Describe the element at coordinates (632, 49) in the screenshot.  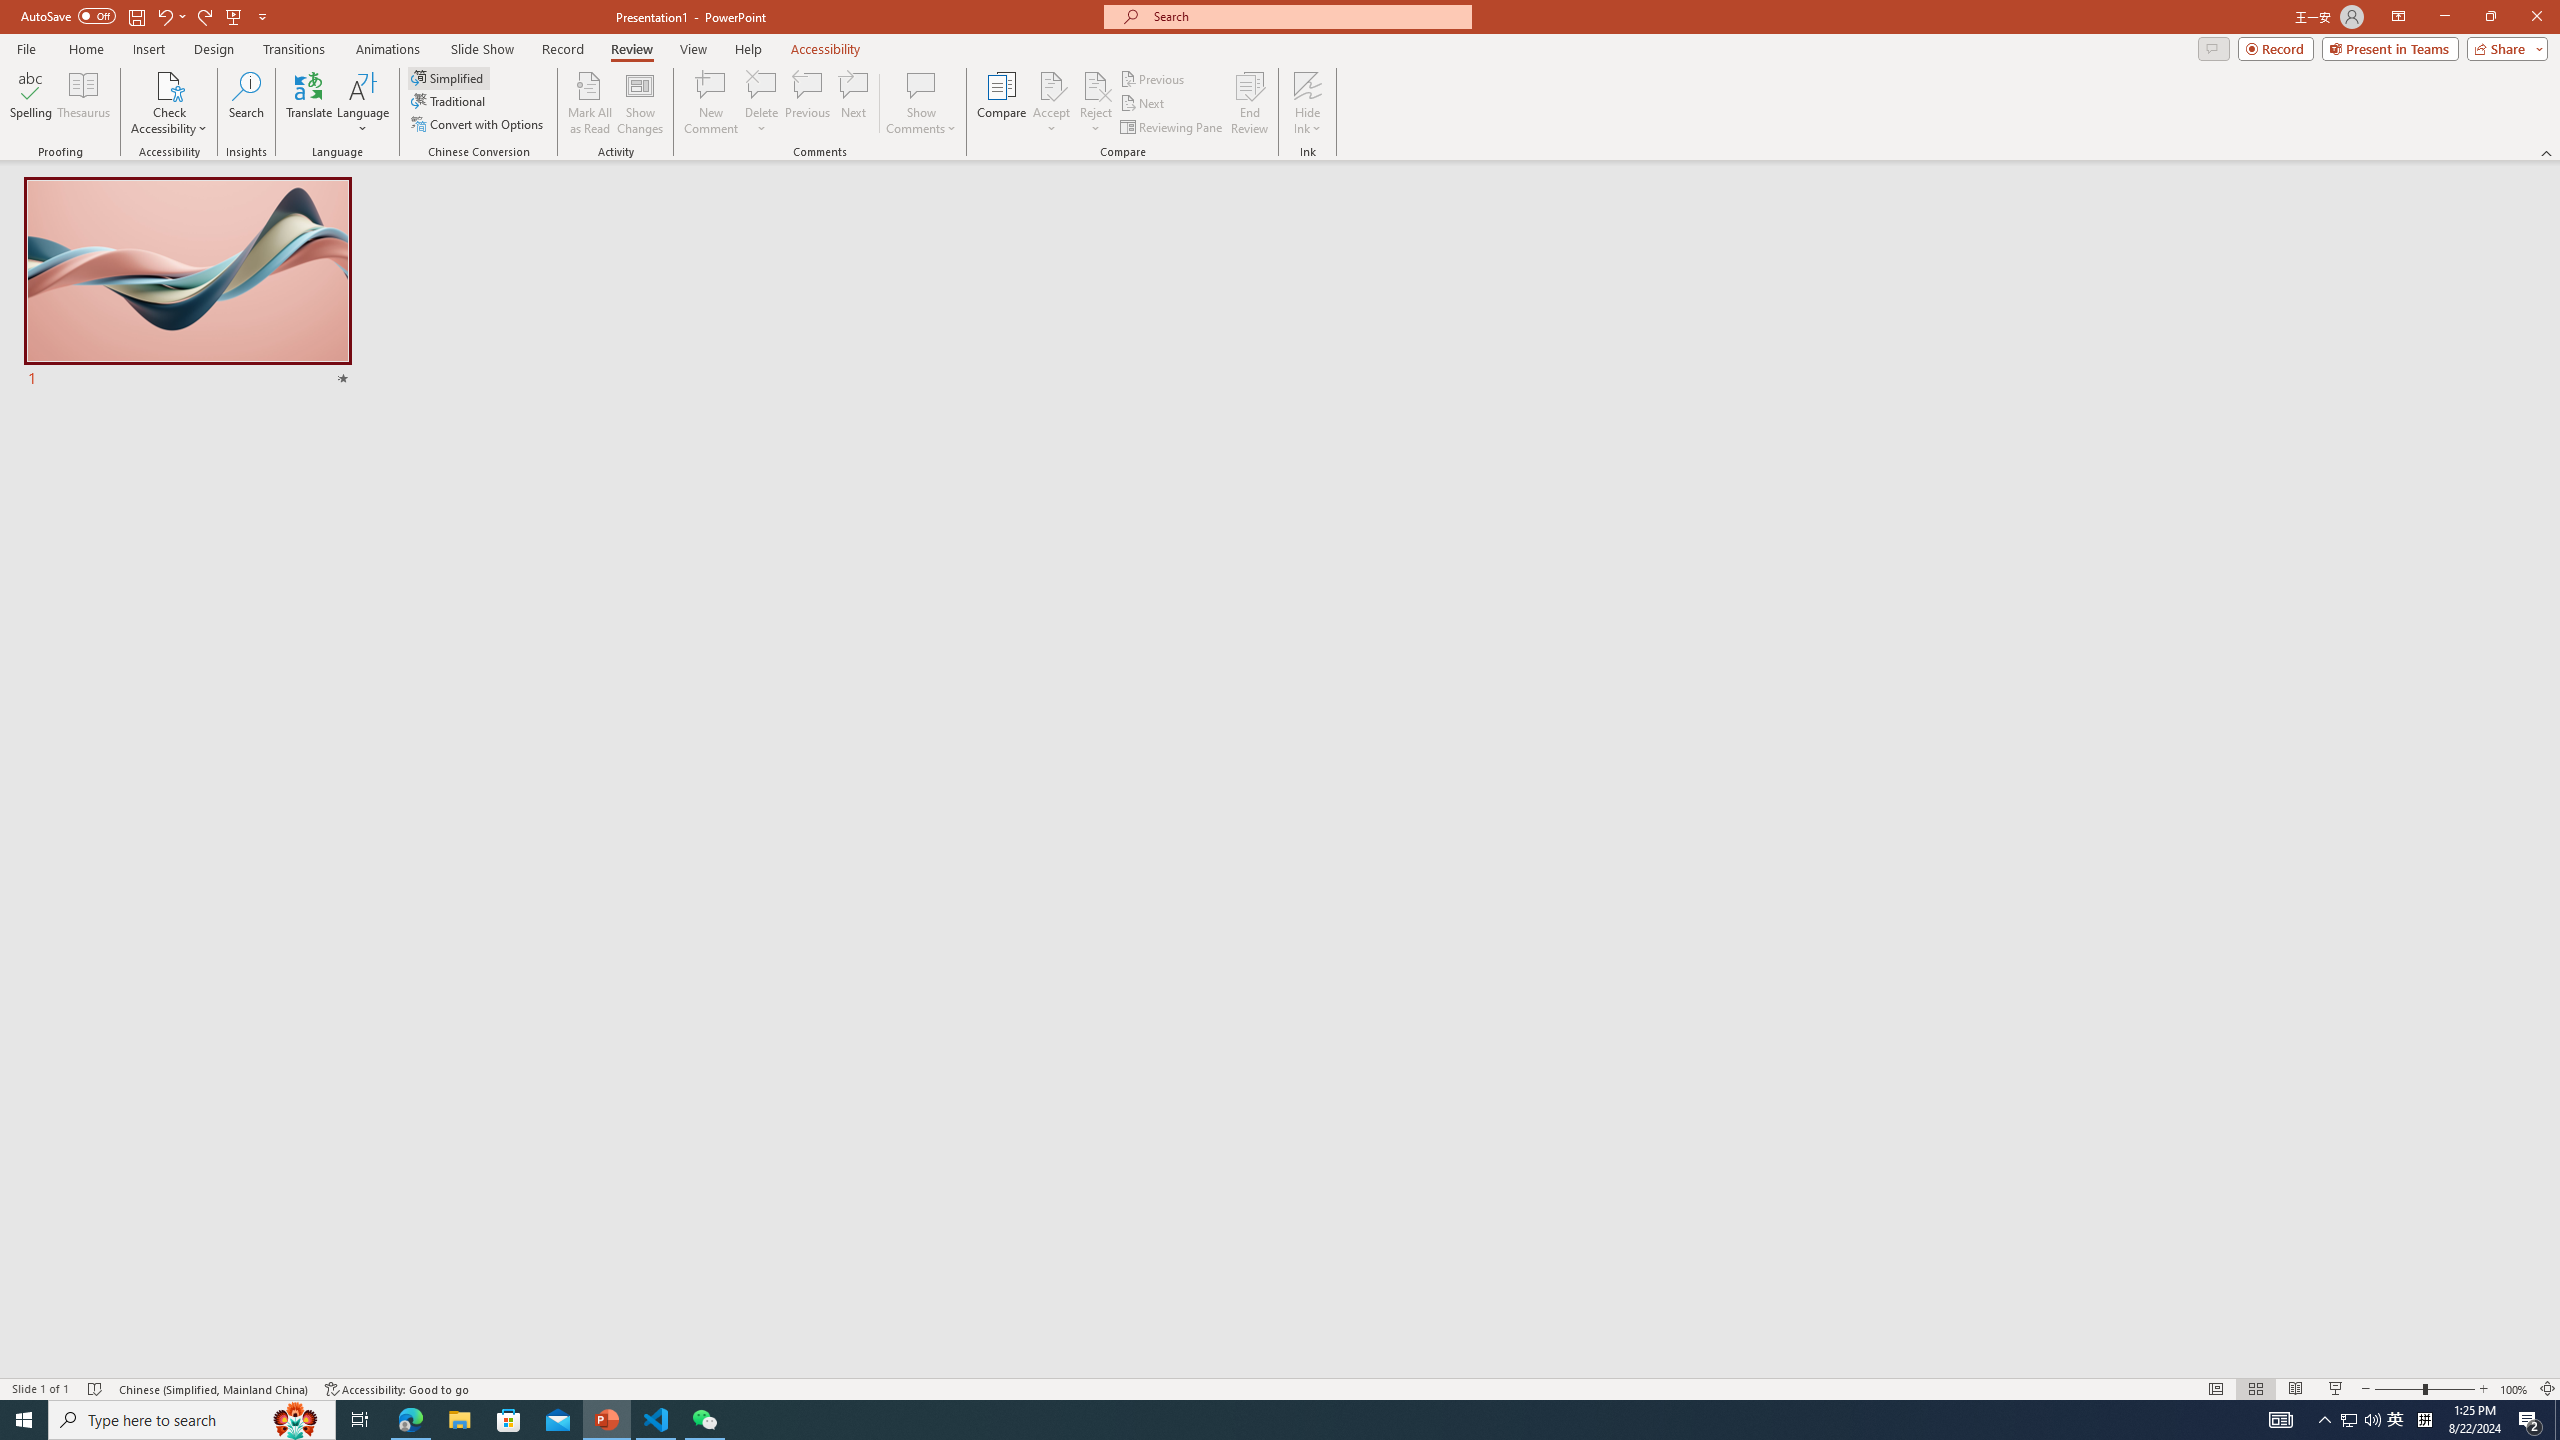
I see `Review` at that location.